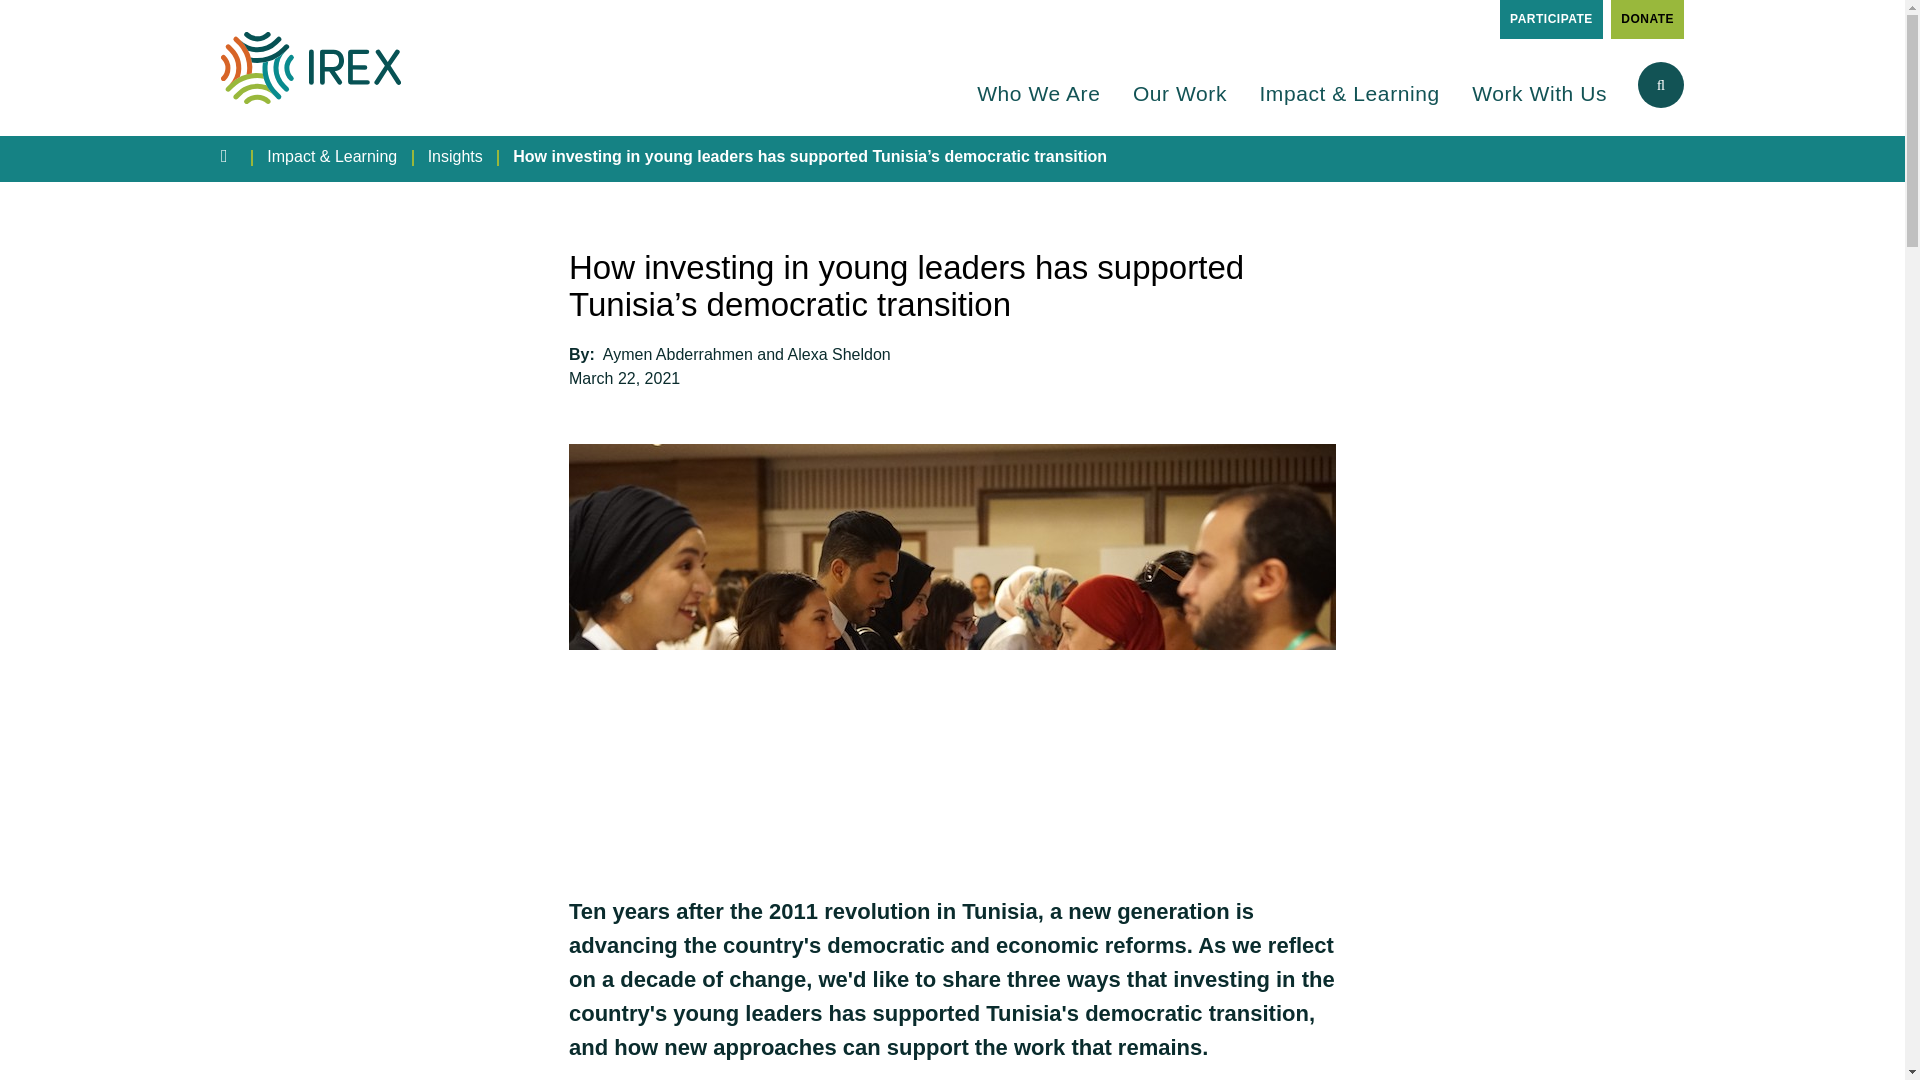 The width and height of the screenshot is (1920, 1080). What do you see at coordinates (1551, 19) in the screenshot?
I see `PARTICIPATE` at bounding box center [1551, 19].